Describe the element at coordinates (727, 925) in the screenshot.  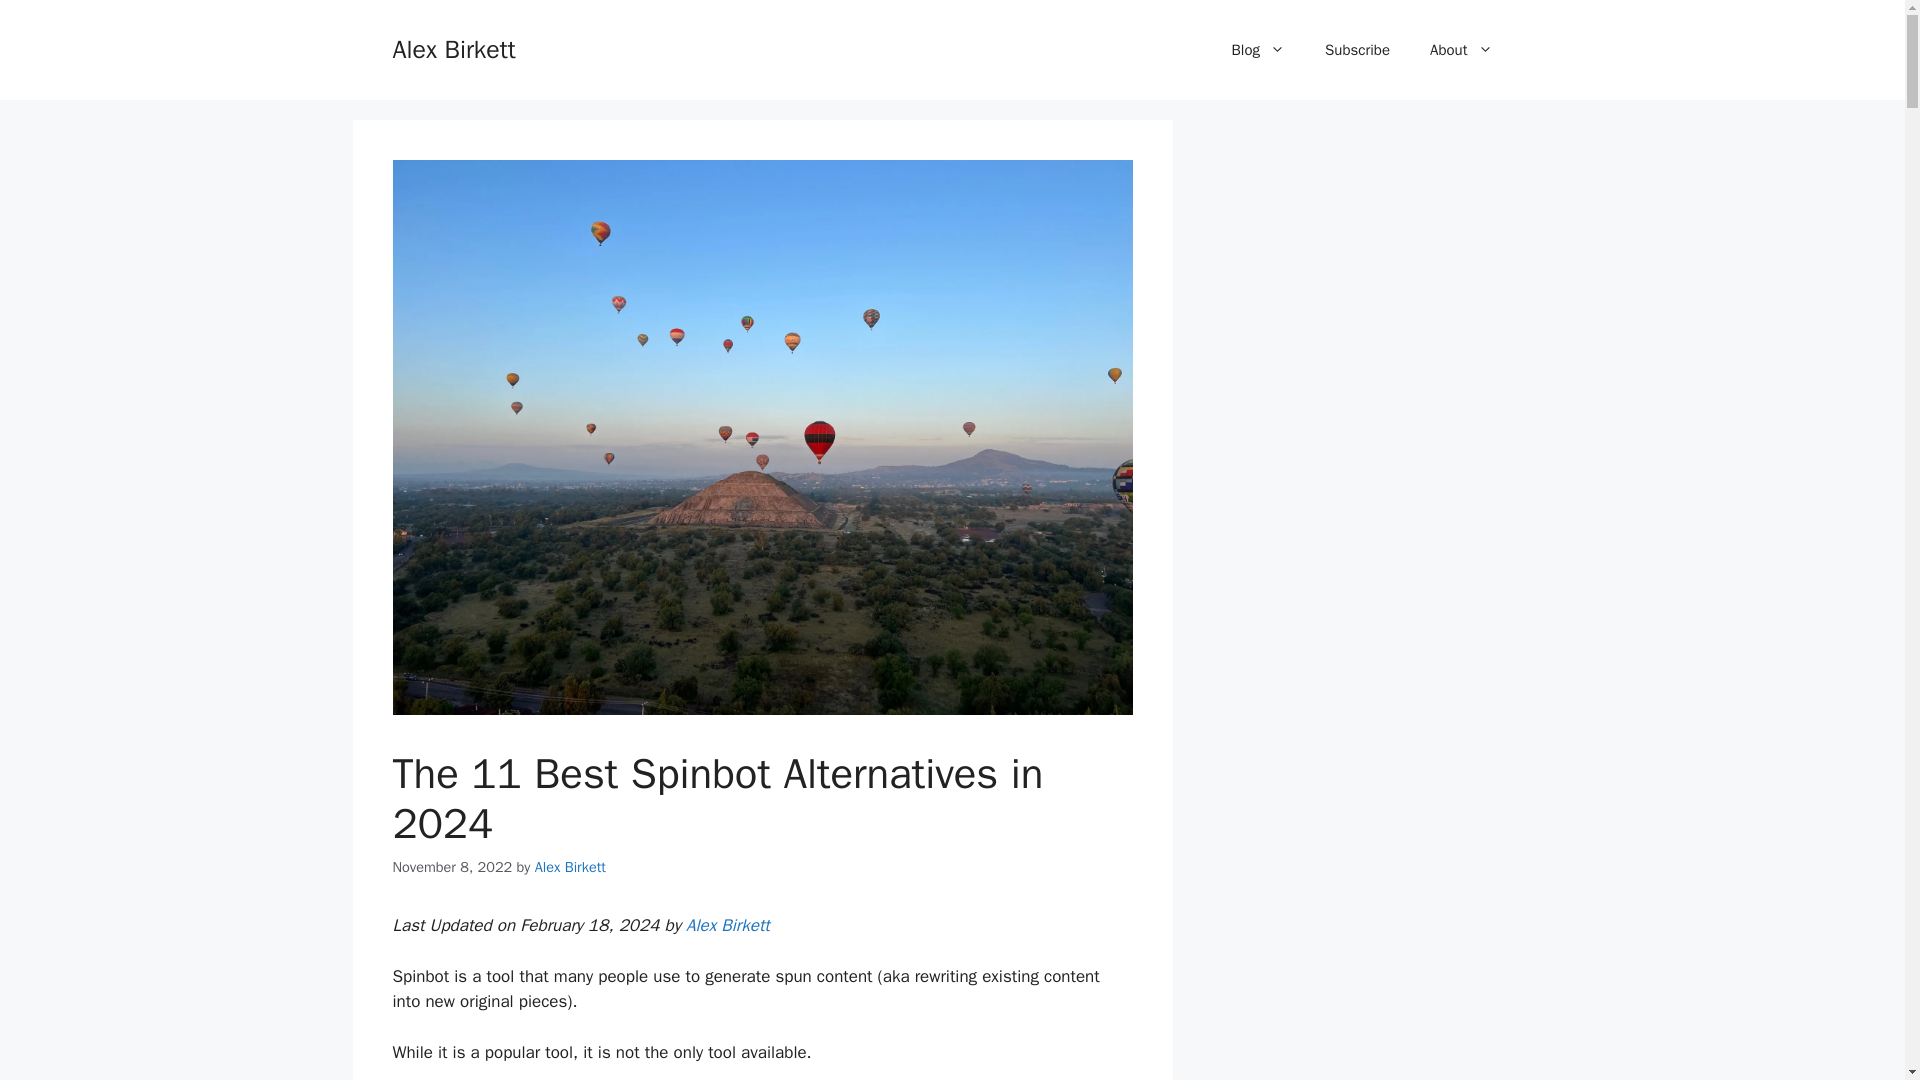
I see `Alex Birkett` at that location.